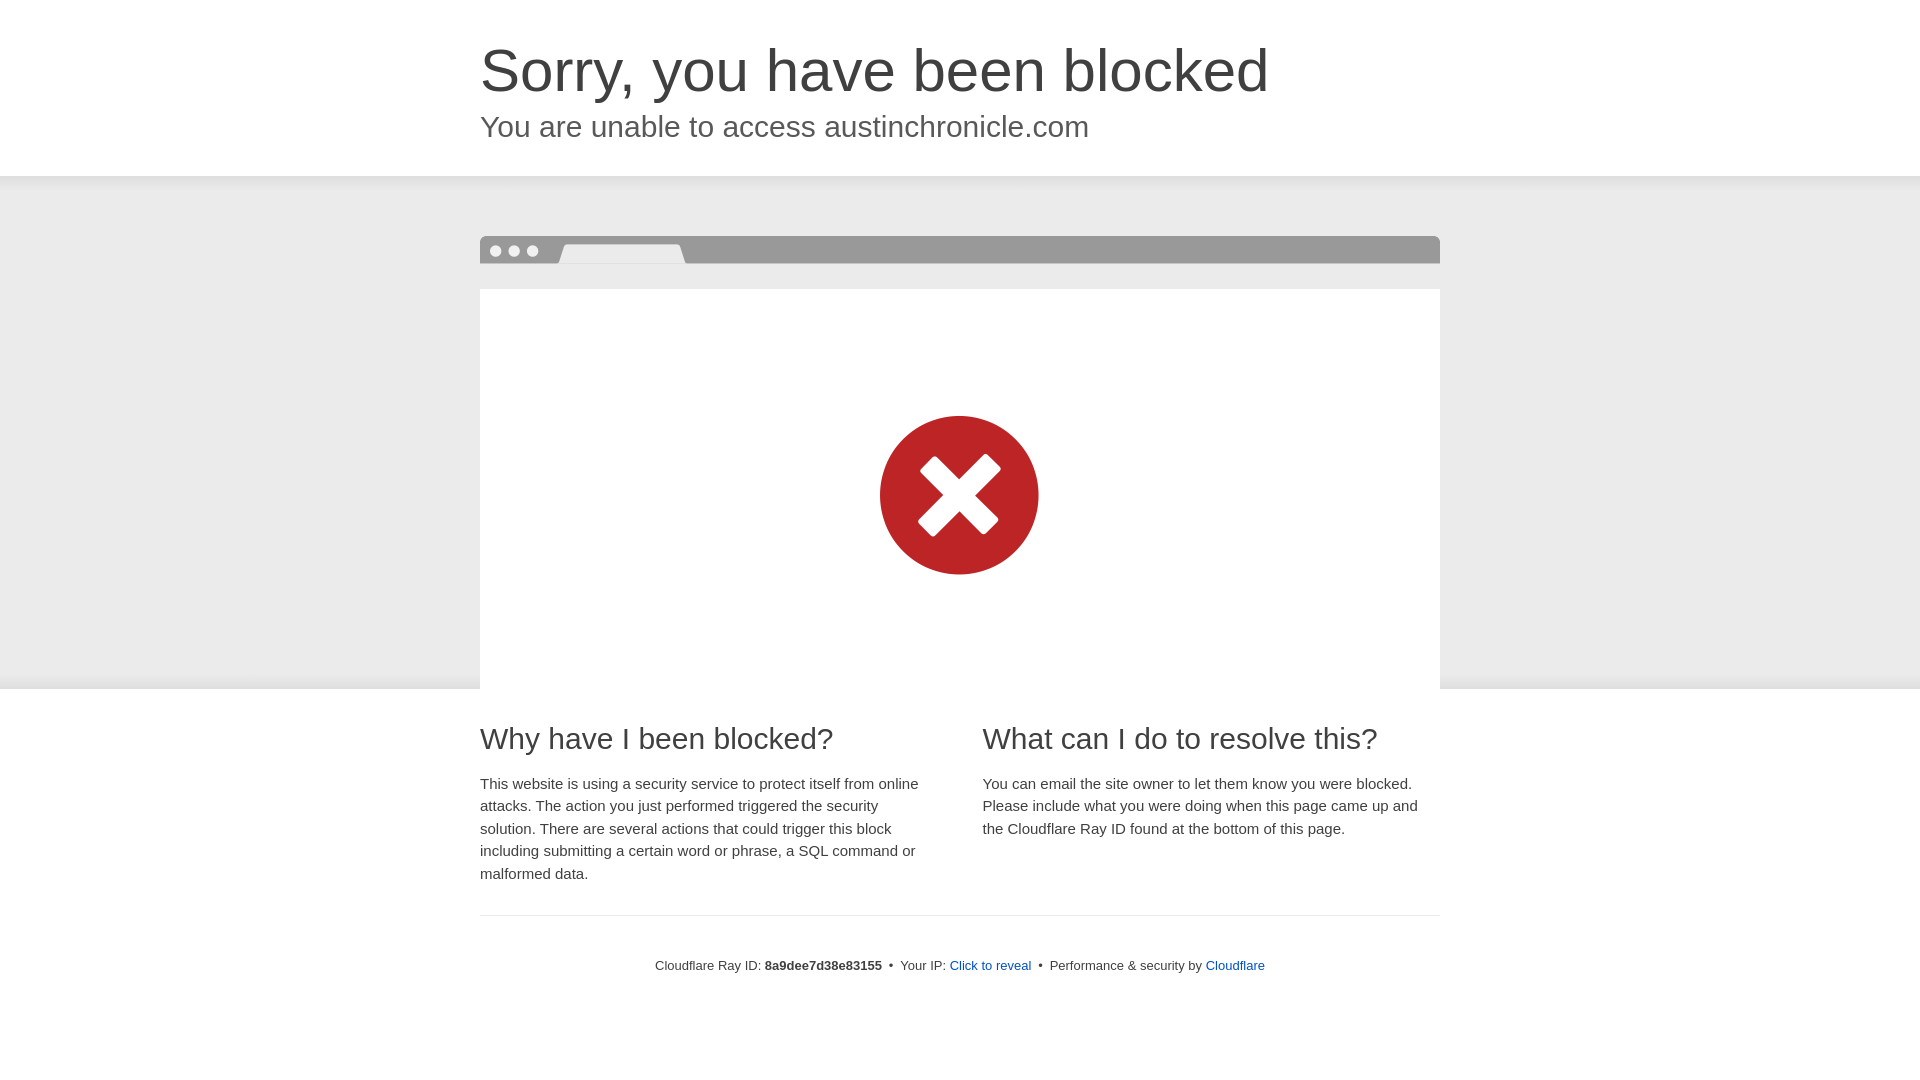 This screenshot has width=1920, height=1080. Describe the element at coordinates (991, 966) in the screenshot. I see `Click to reveal` at that location.